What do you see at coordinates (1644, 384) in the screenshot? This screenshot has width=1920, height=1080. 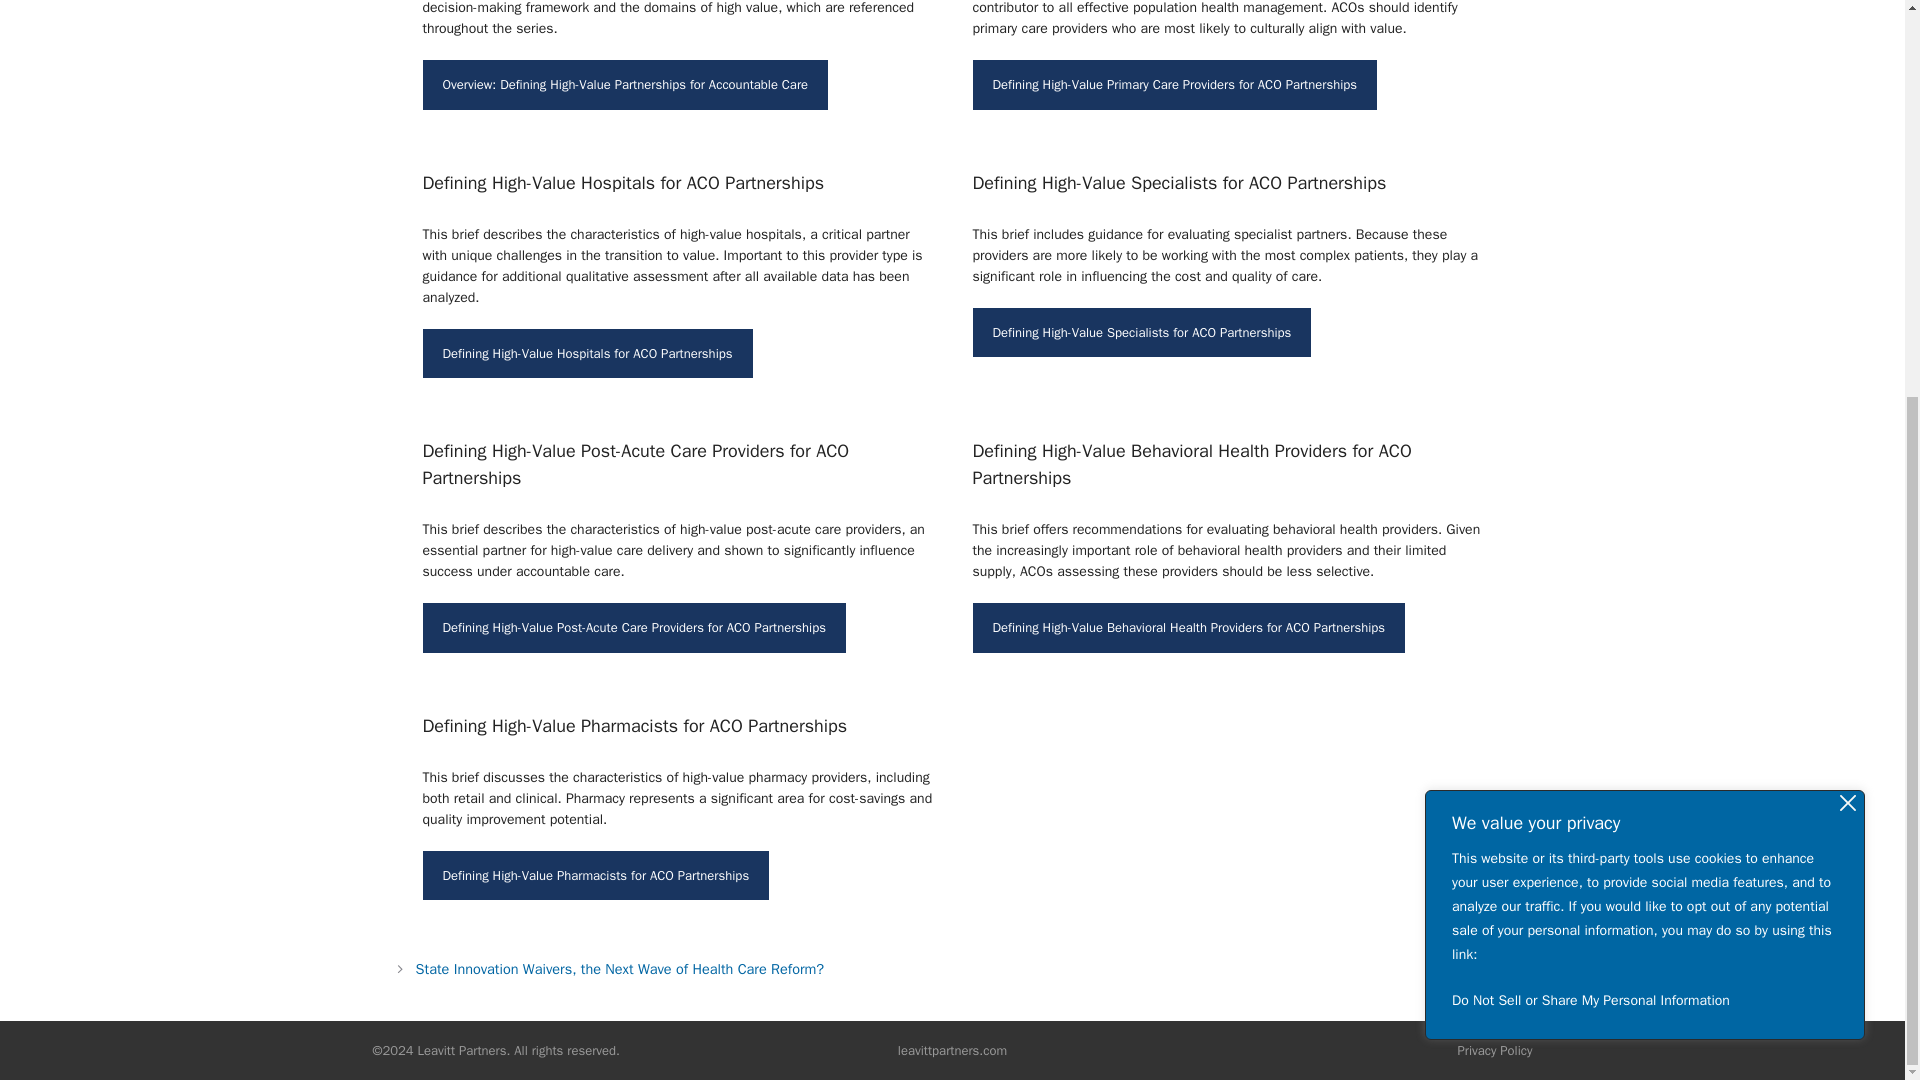 I see `Do Not Sell or Share My Personal Information` at bounding box center [1644, 384].